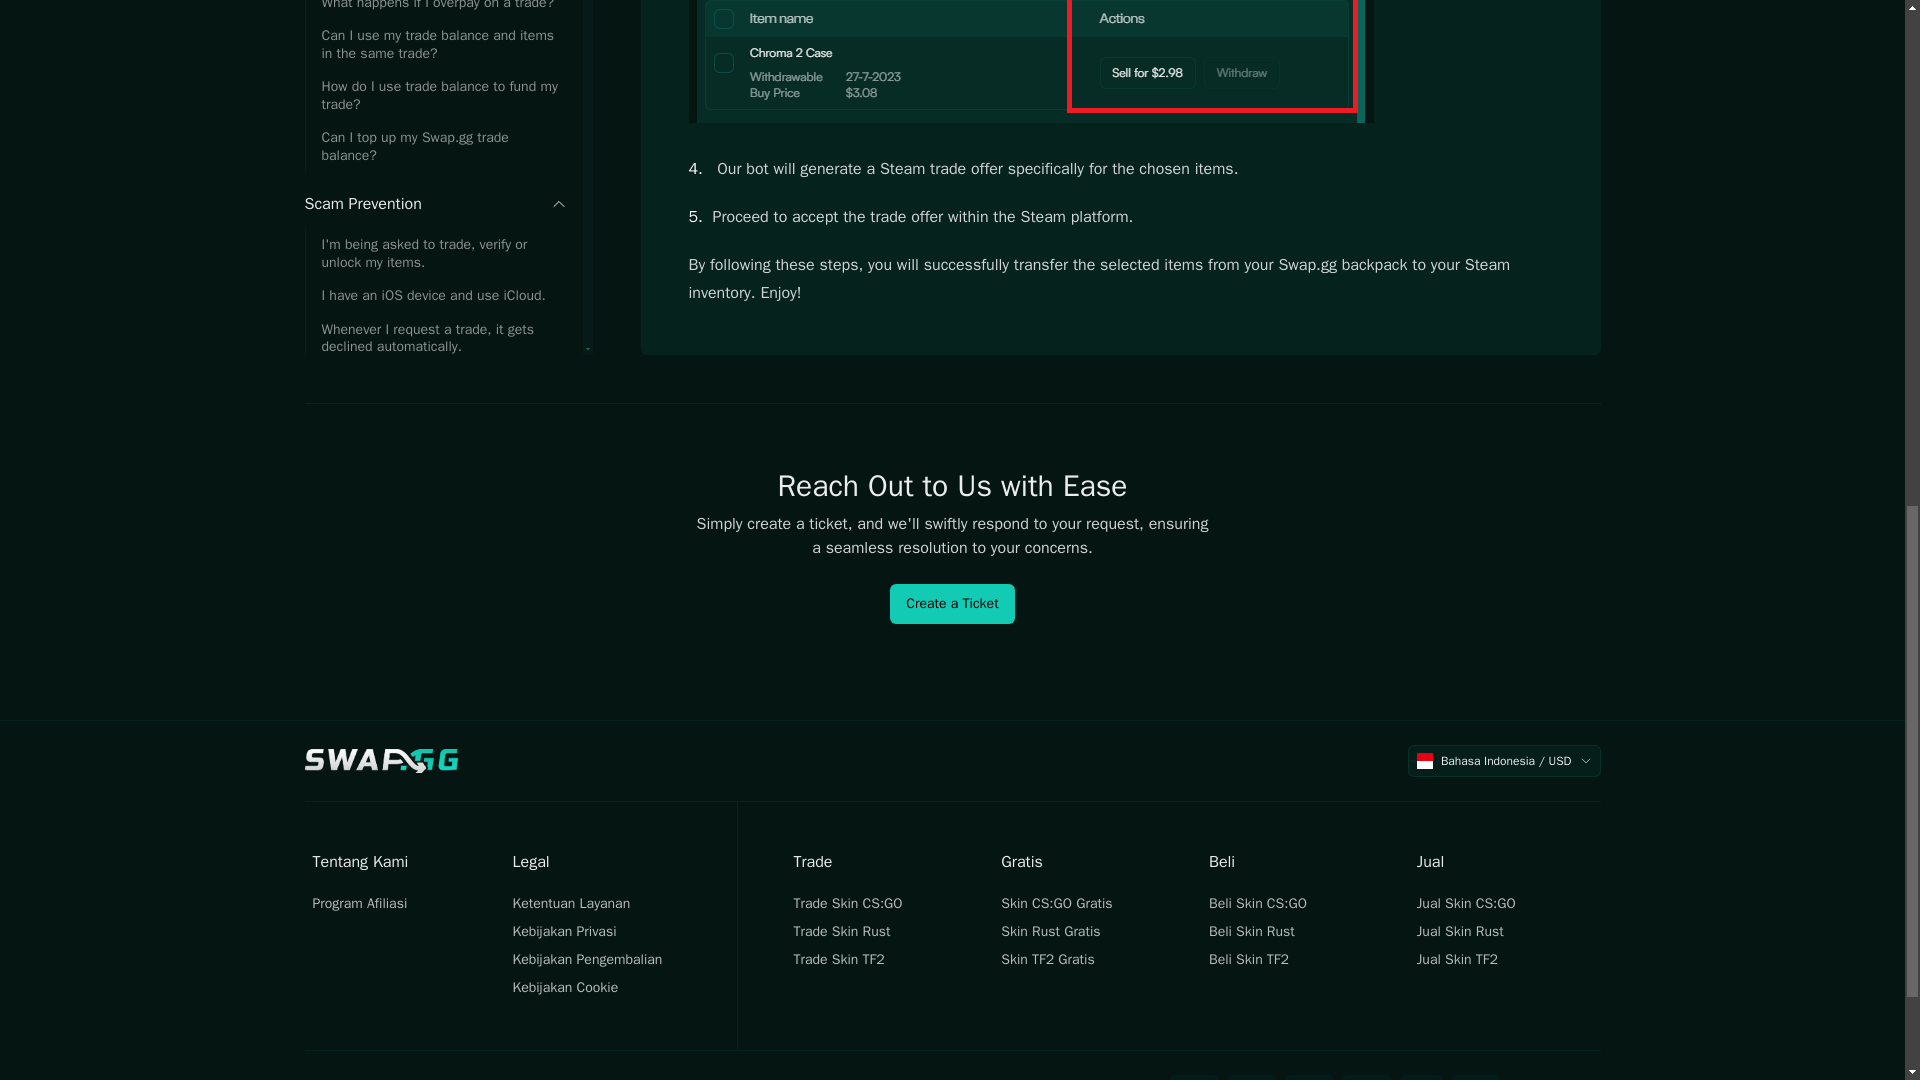  What do you see at coordinates (434, 418) in the screenshot?
I see `What is a Steam trade lock?` at bounding box center [434, 418].